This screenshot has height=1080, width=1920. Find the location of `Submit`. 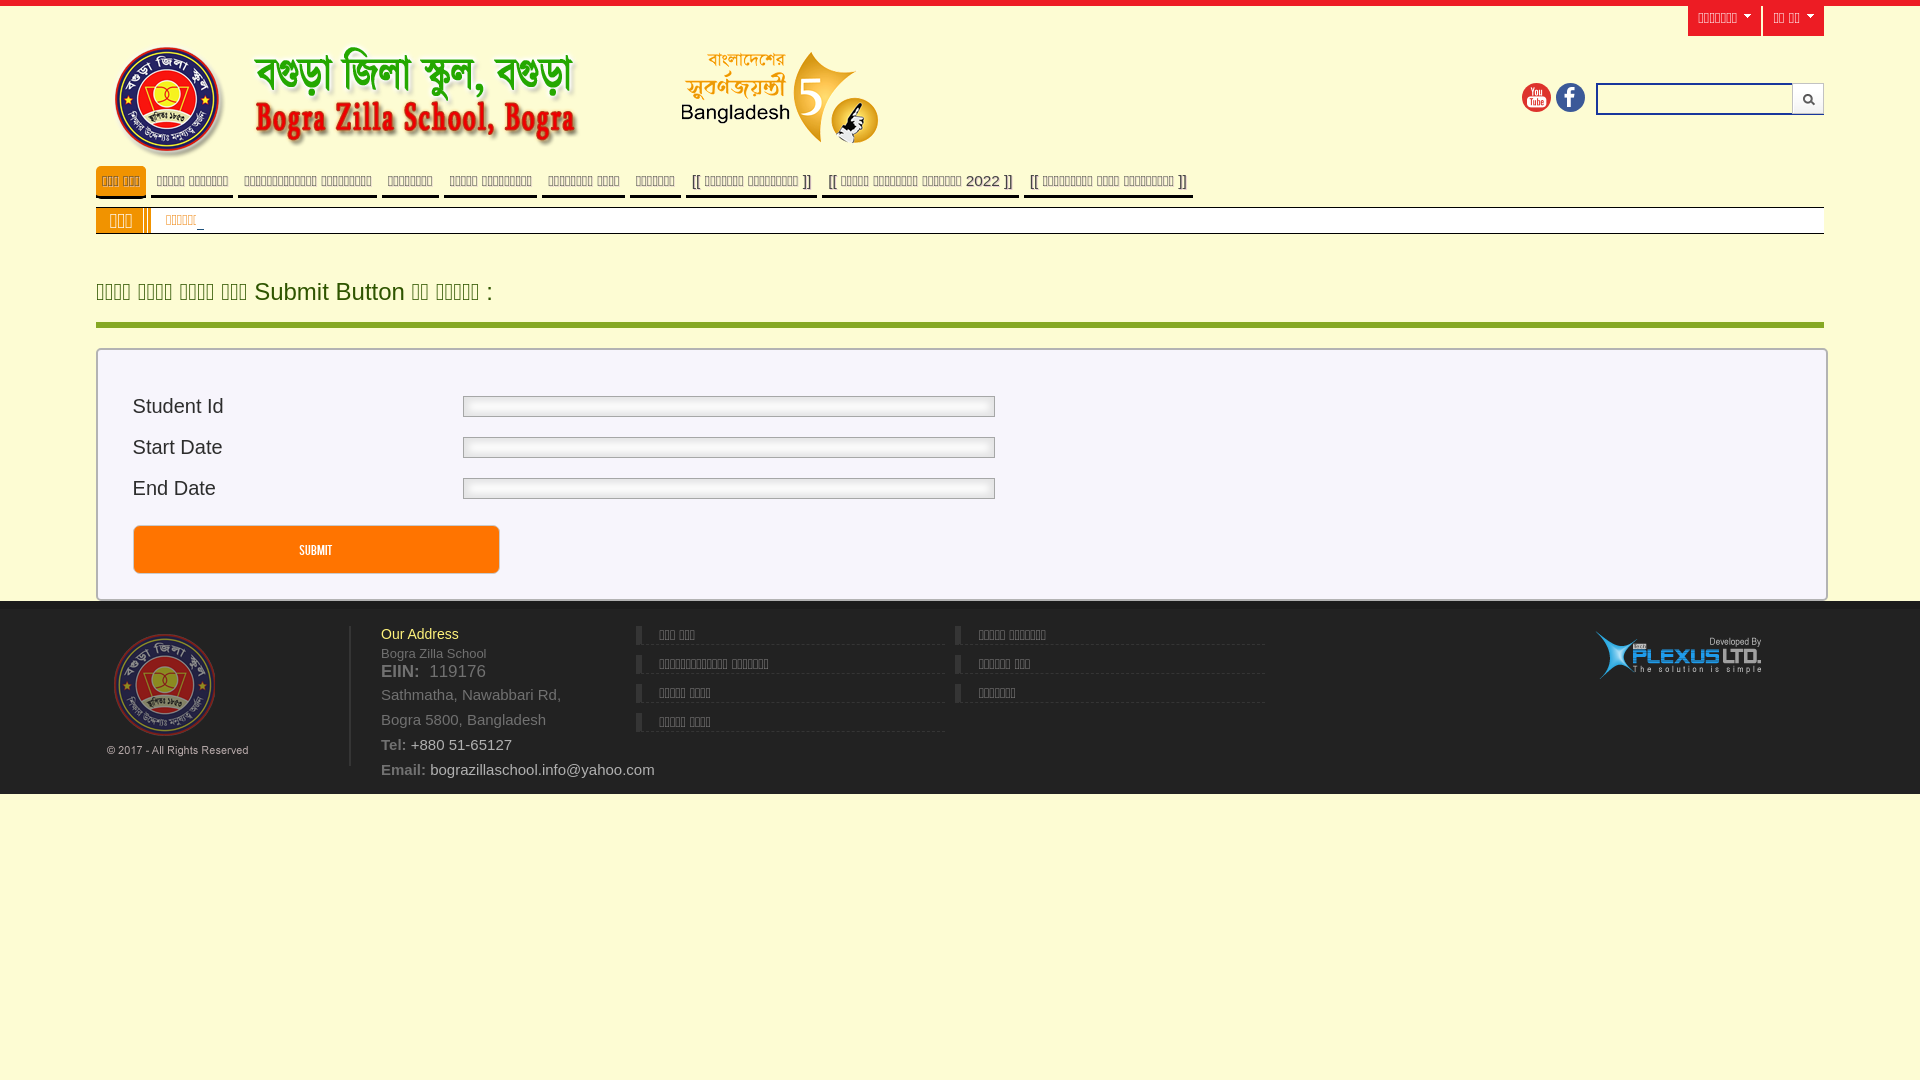

Submit is located at coordinates (1808, 98).